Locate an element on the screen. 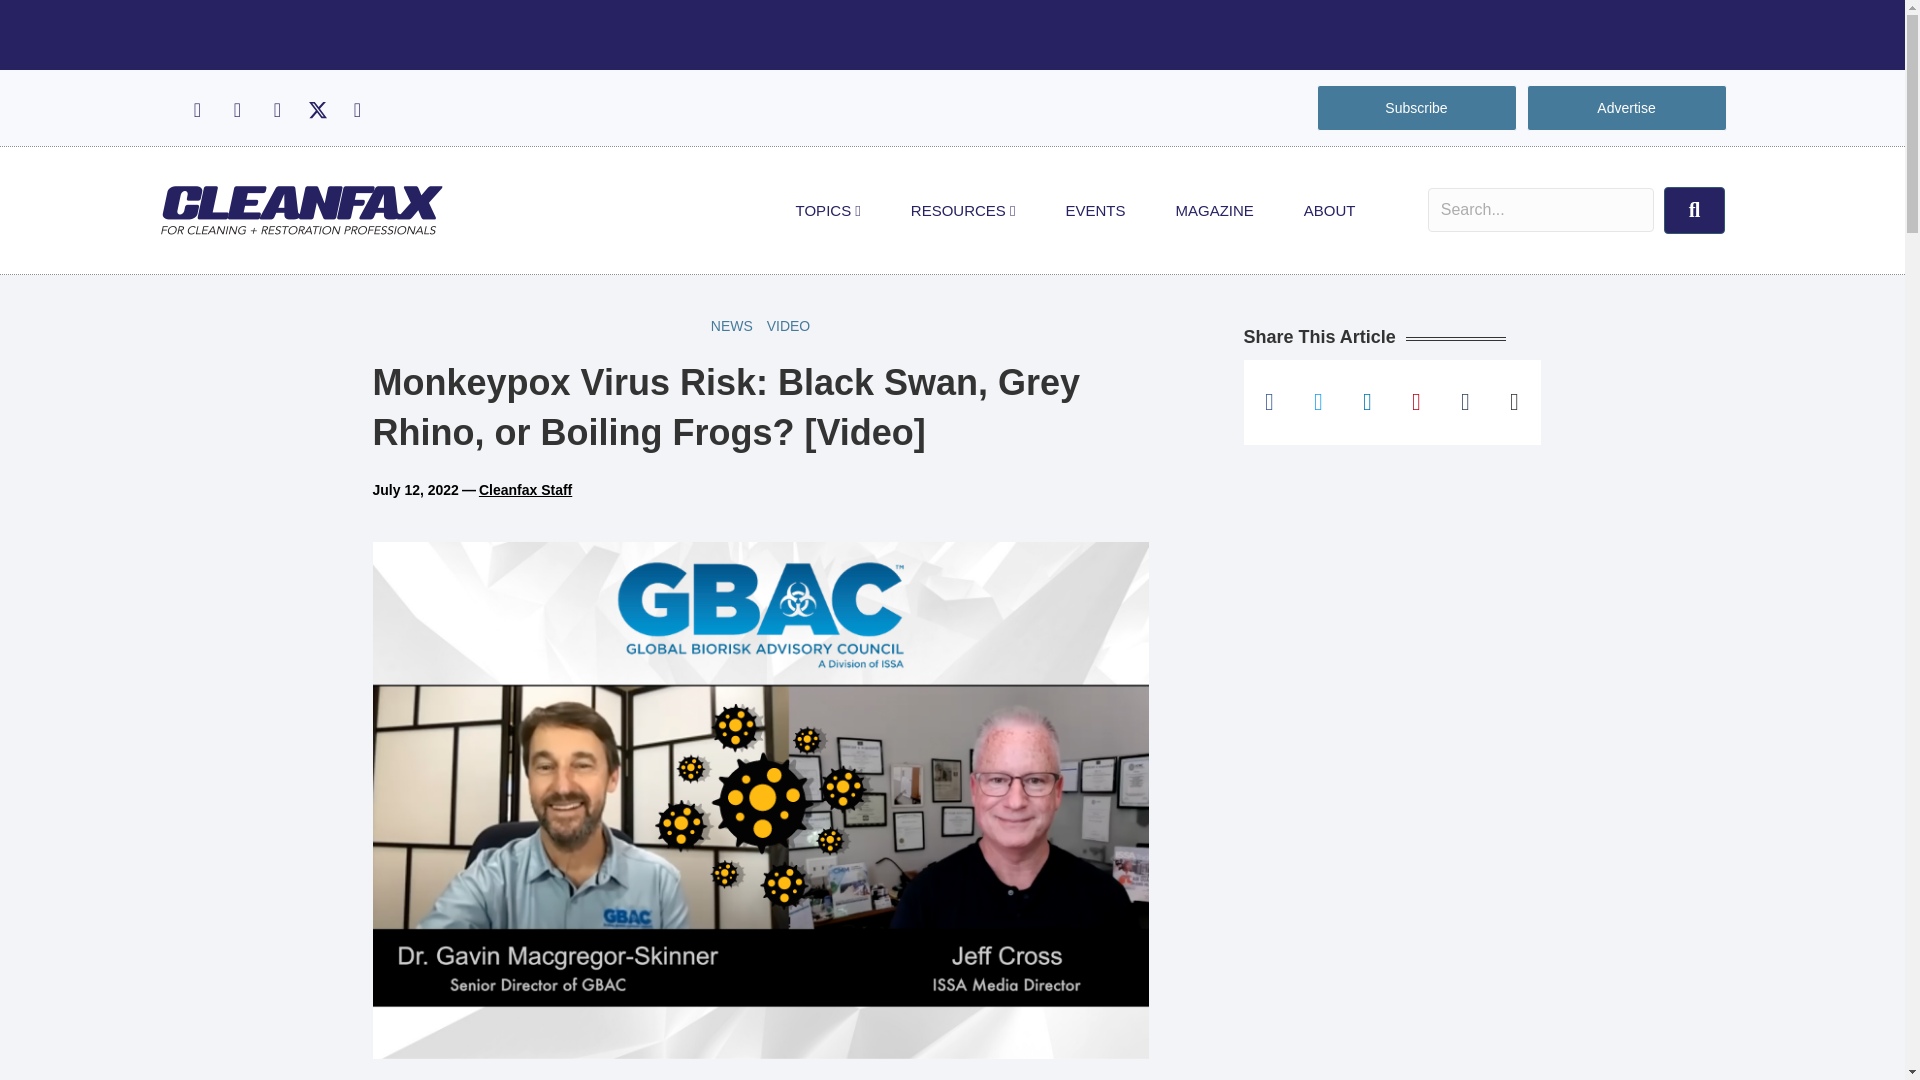 Image resolution: width=1920 pixels, height=1080 pixels. Facebook is located at coordinates (196, 110).